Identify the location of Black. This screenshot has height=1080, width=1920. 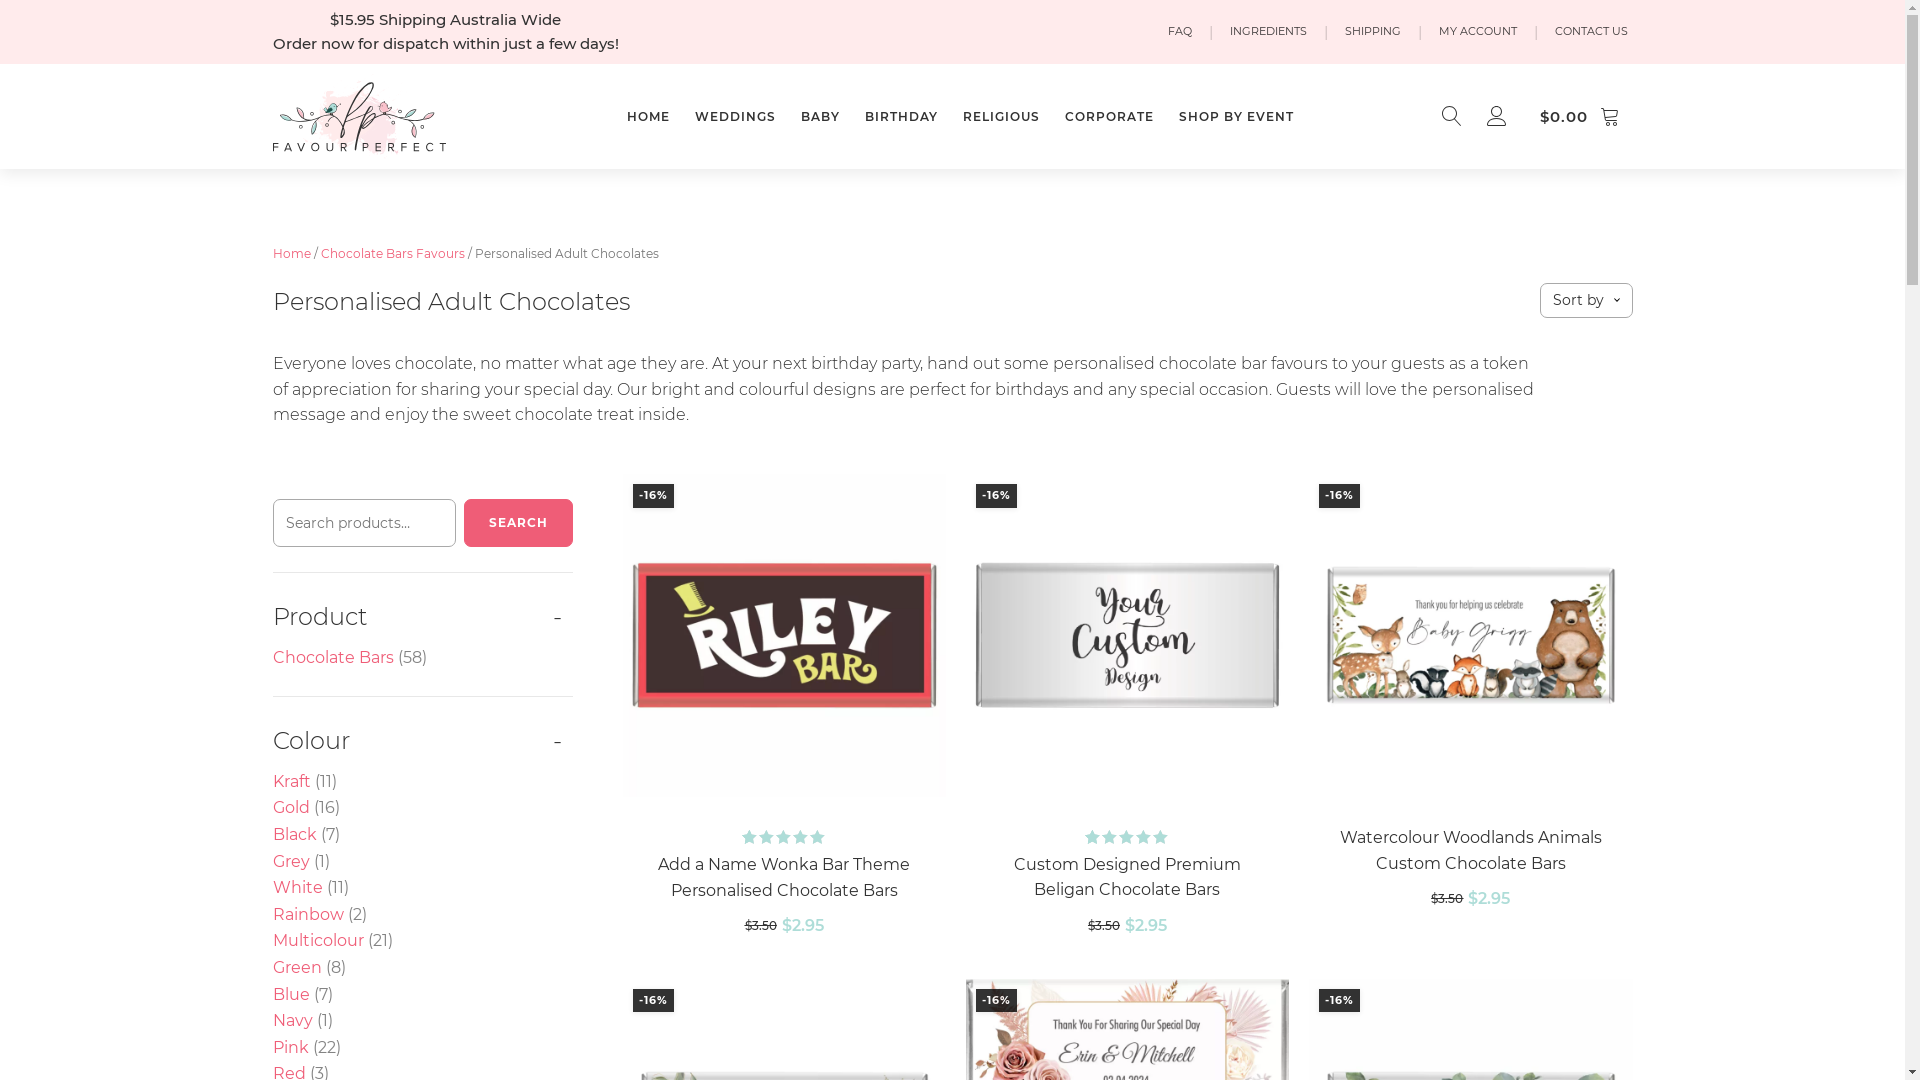
(294, 834).